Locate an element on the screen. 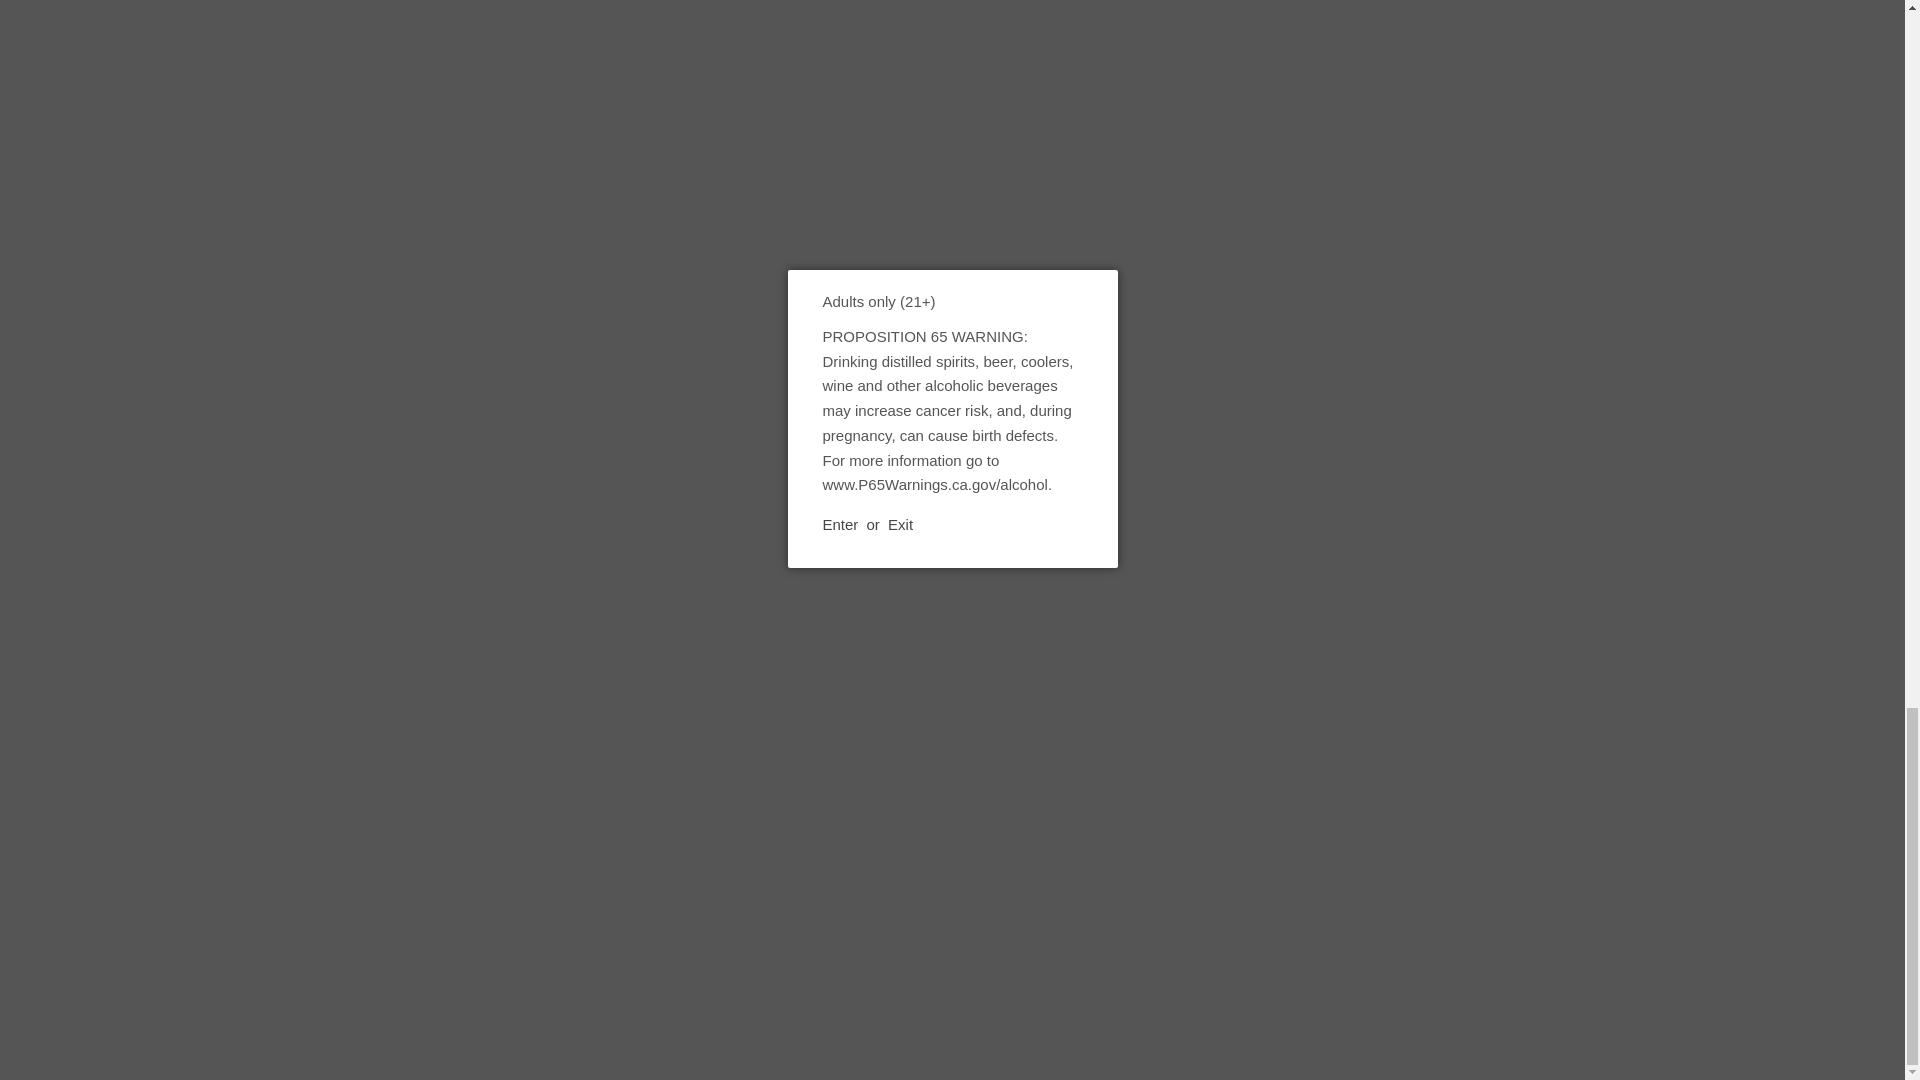 The width and height of the screenshot is (1920, 1080). Apple Pay is located at coordinates (1320, 982).